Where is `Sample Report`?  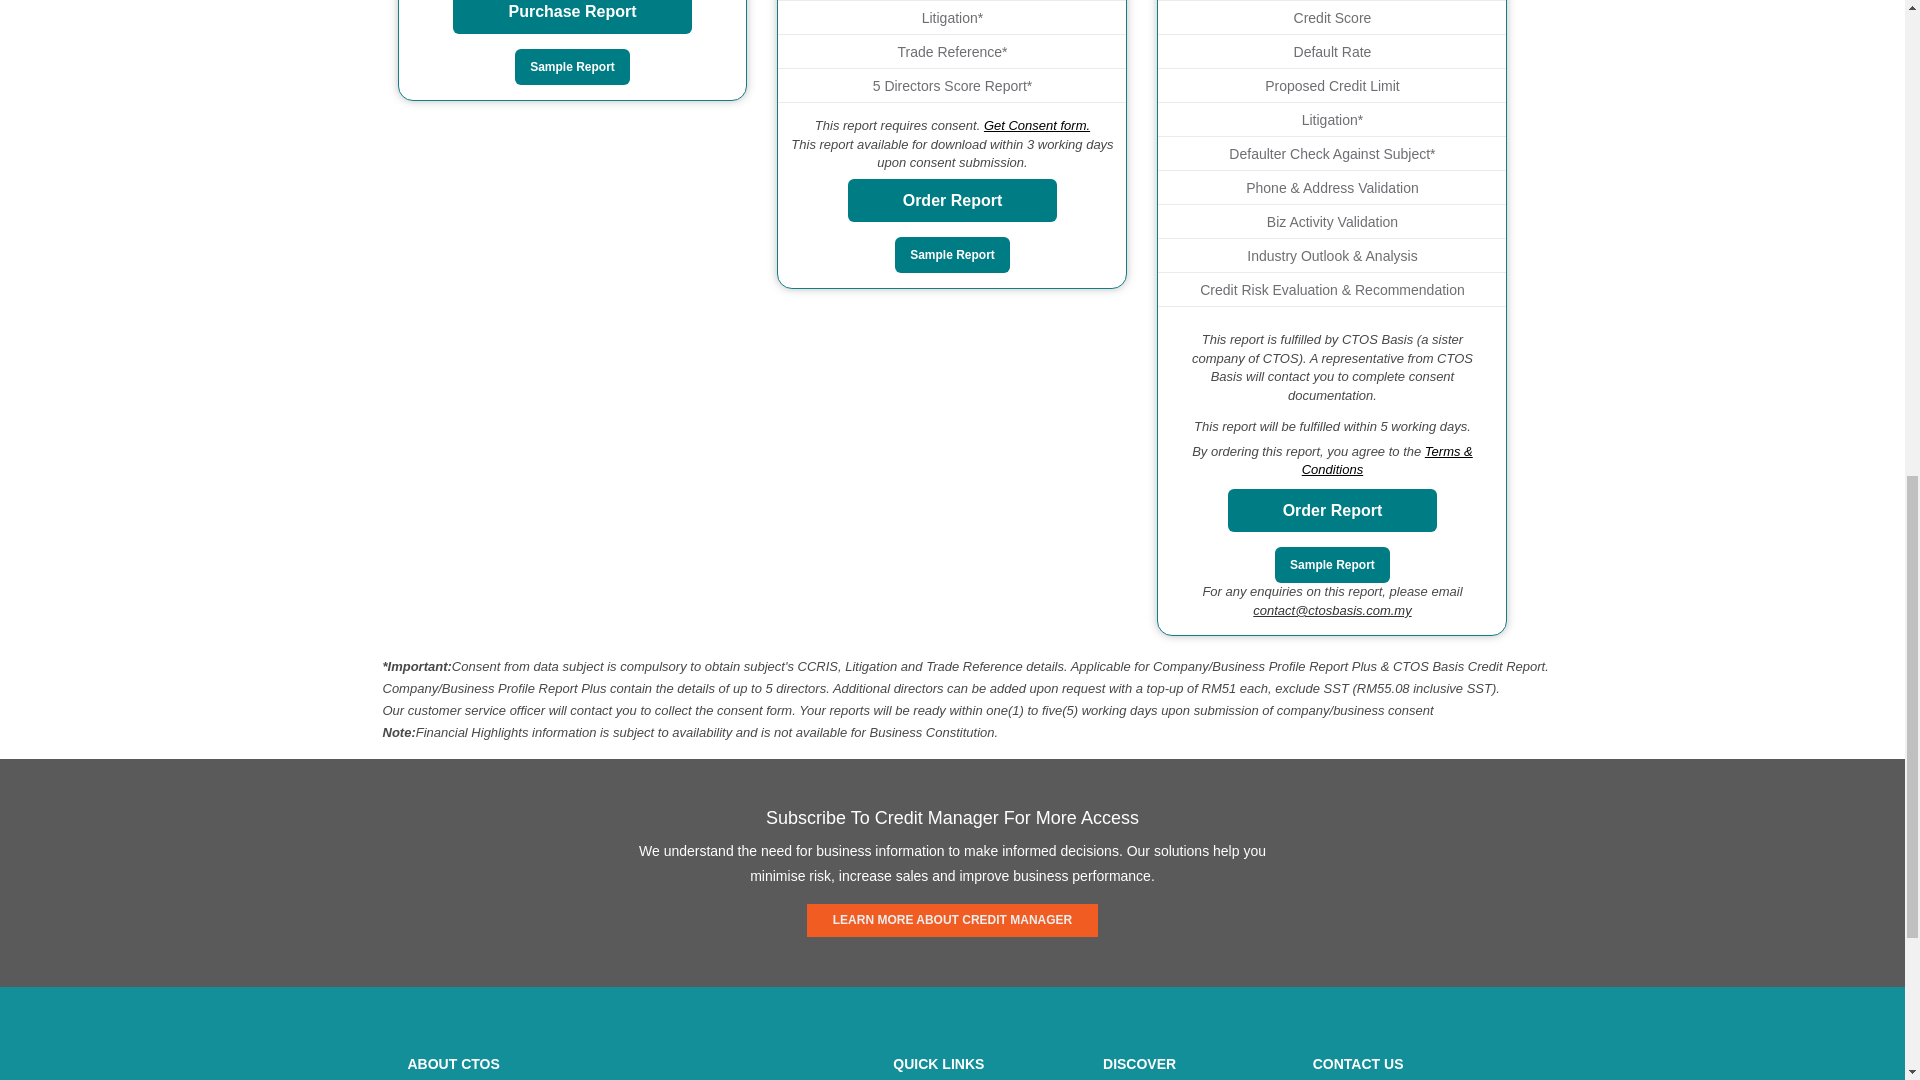
Sample Report is located at coordinates (952, 254).